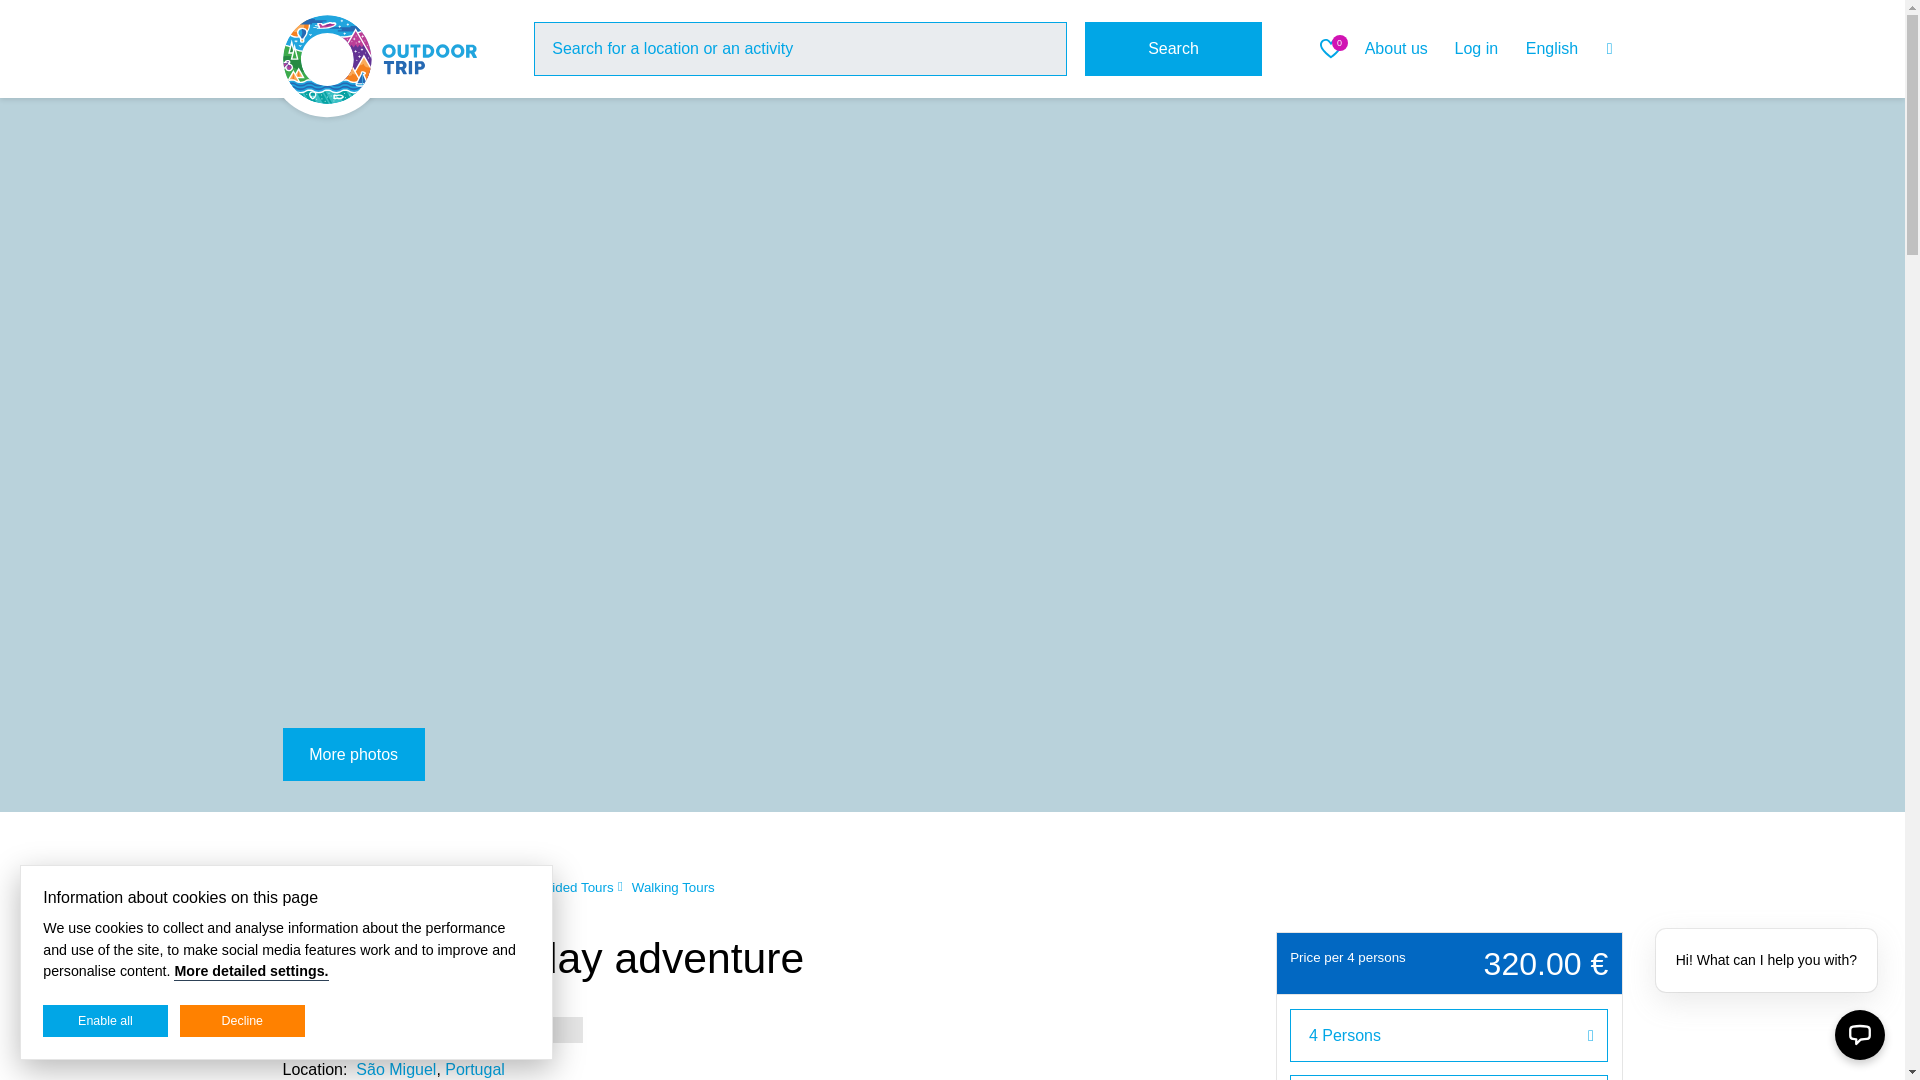 The width and height of the screenshot is (1920, 1080). I want to click on Sightseeing and Guided Tours, so click(524, 888).